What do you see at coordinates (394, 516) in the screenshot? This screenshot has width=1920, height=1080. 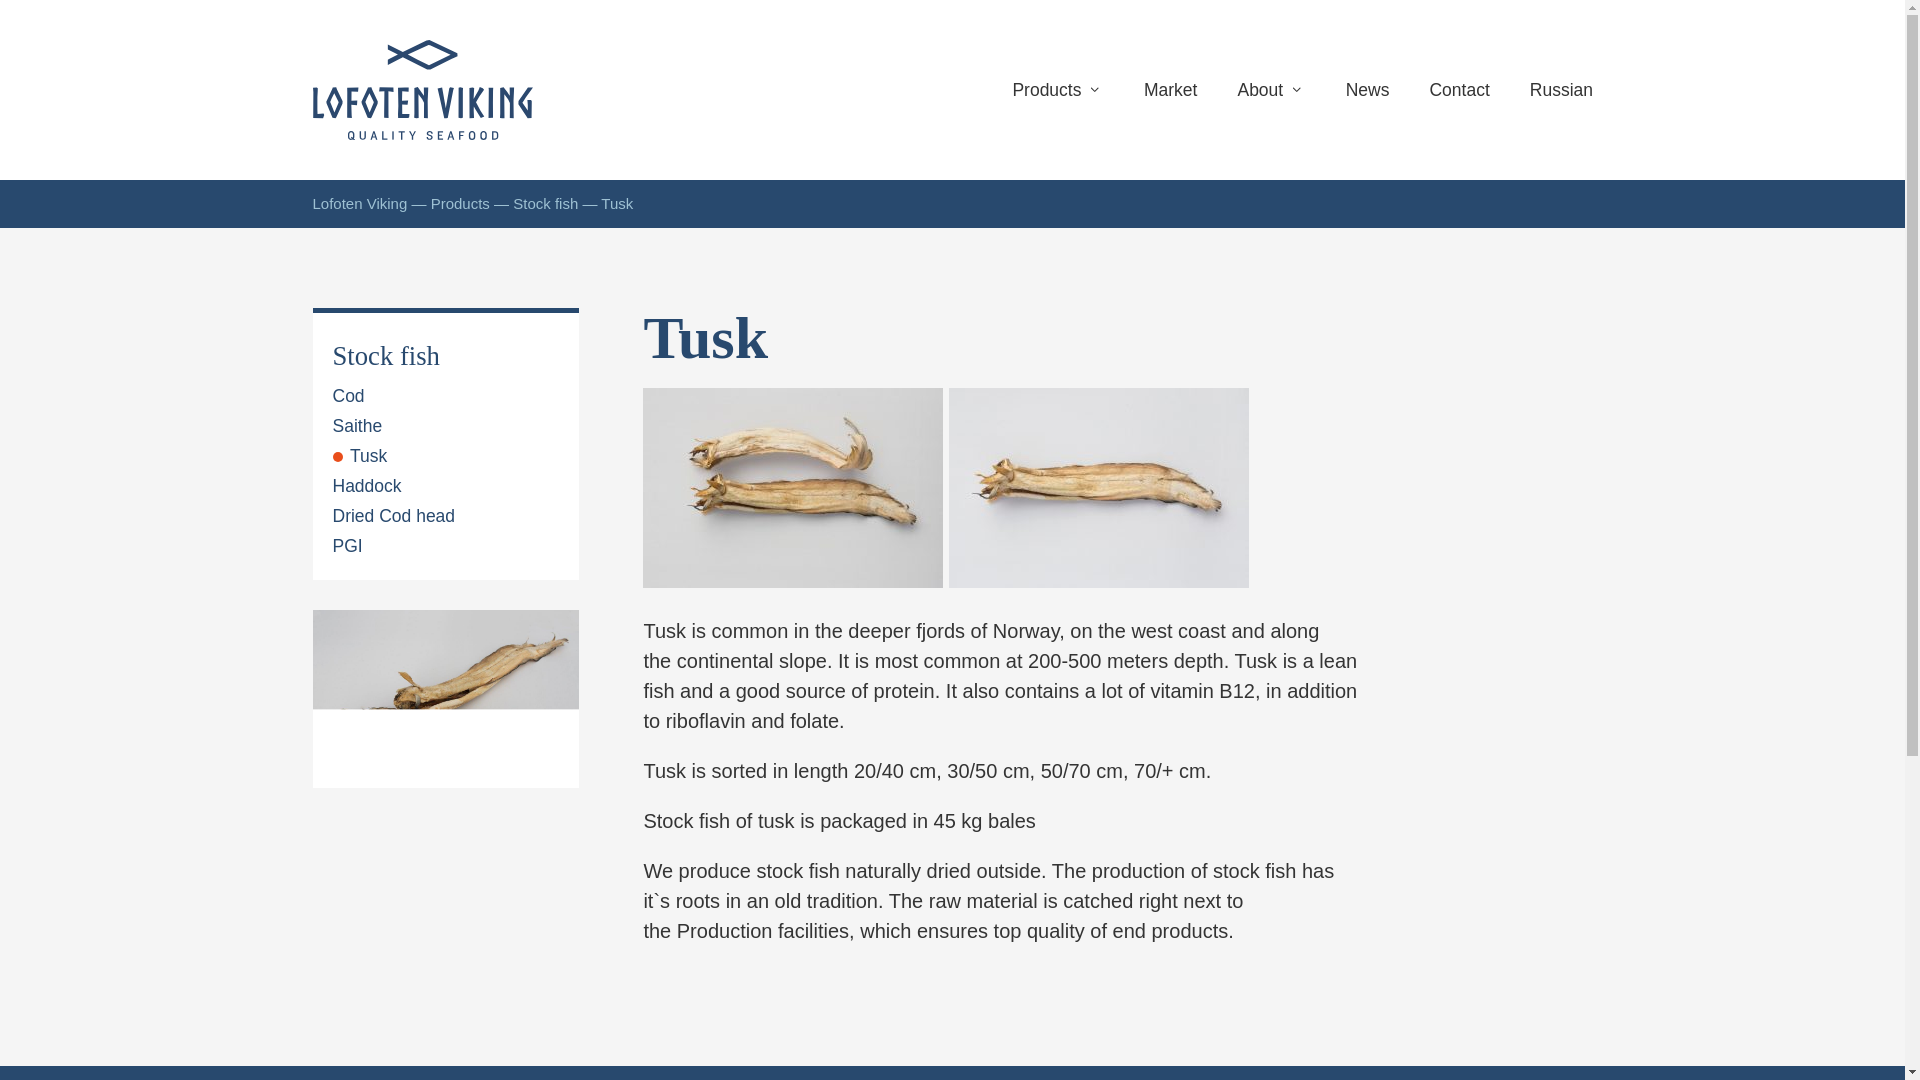 I see `Dried Cod head` at bounding box center [394, 516].